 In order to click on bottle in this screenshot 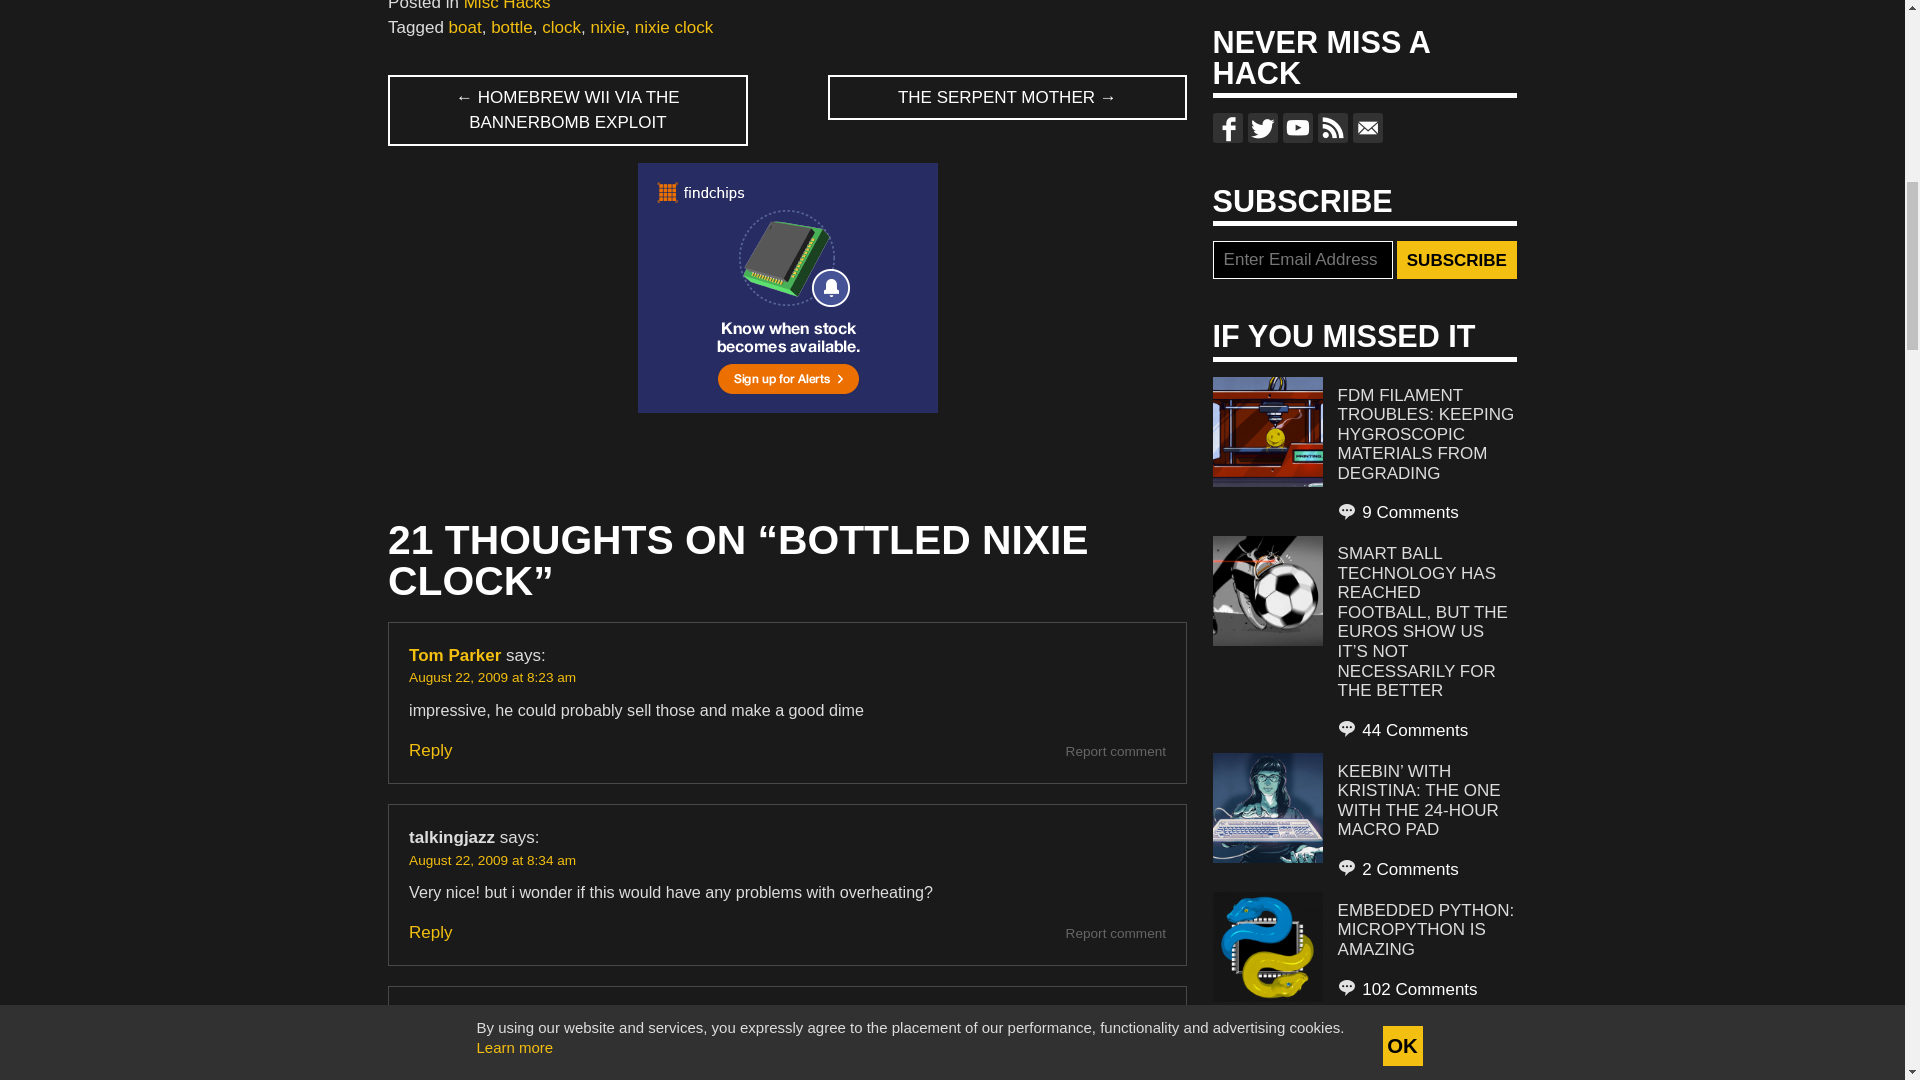, I will do `click(512, 27)`.